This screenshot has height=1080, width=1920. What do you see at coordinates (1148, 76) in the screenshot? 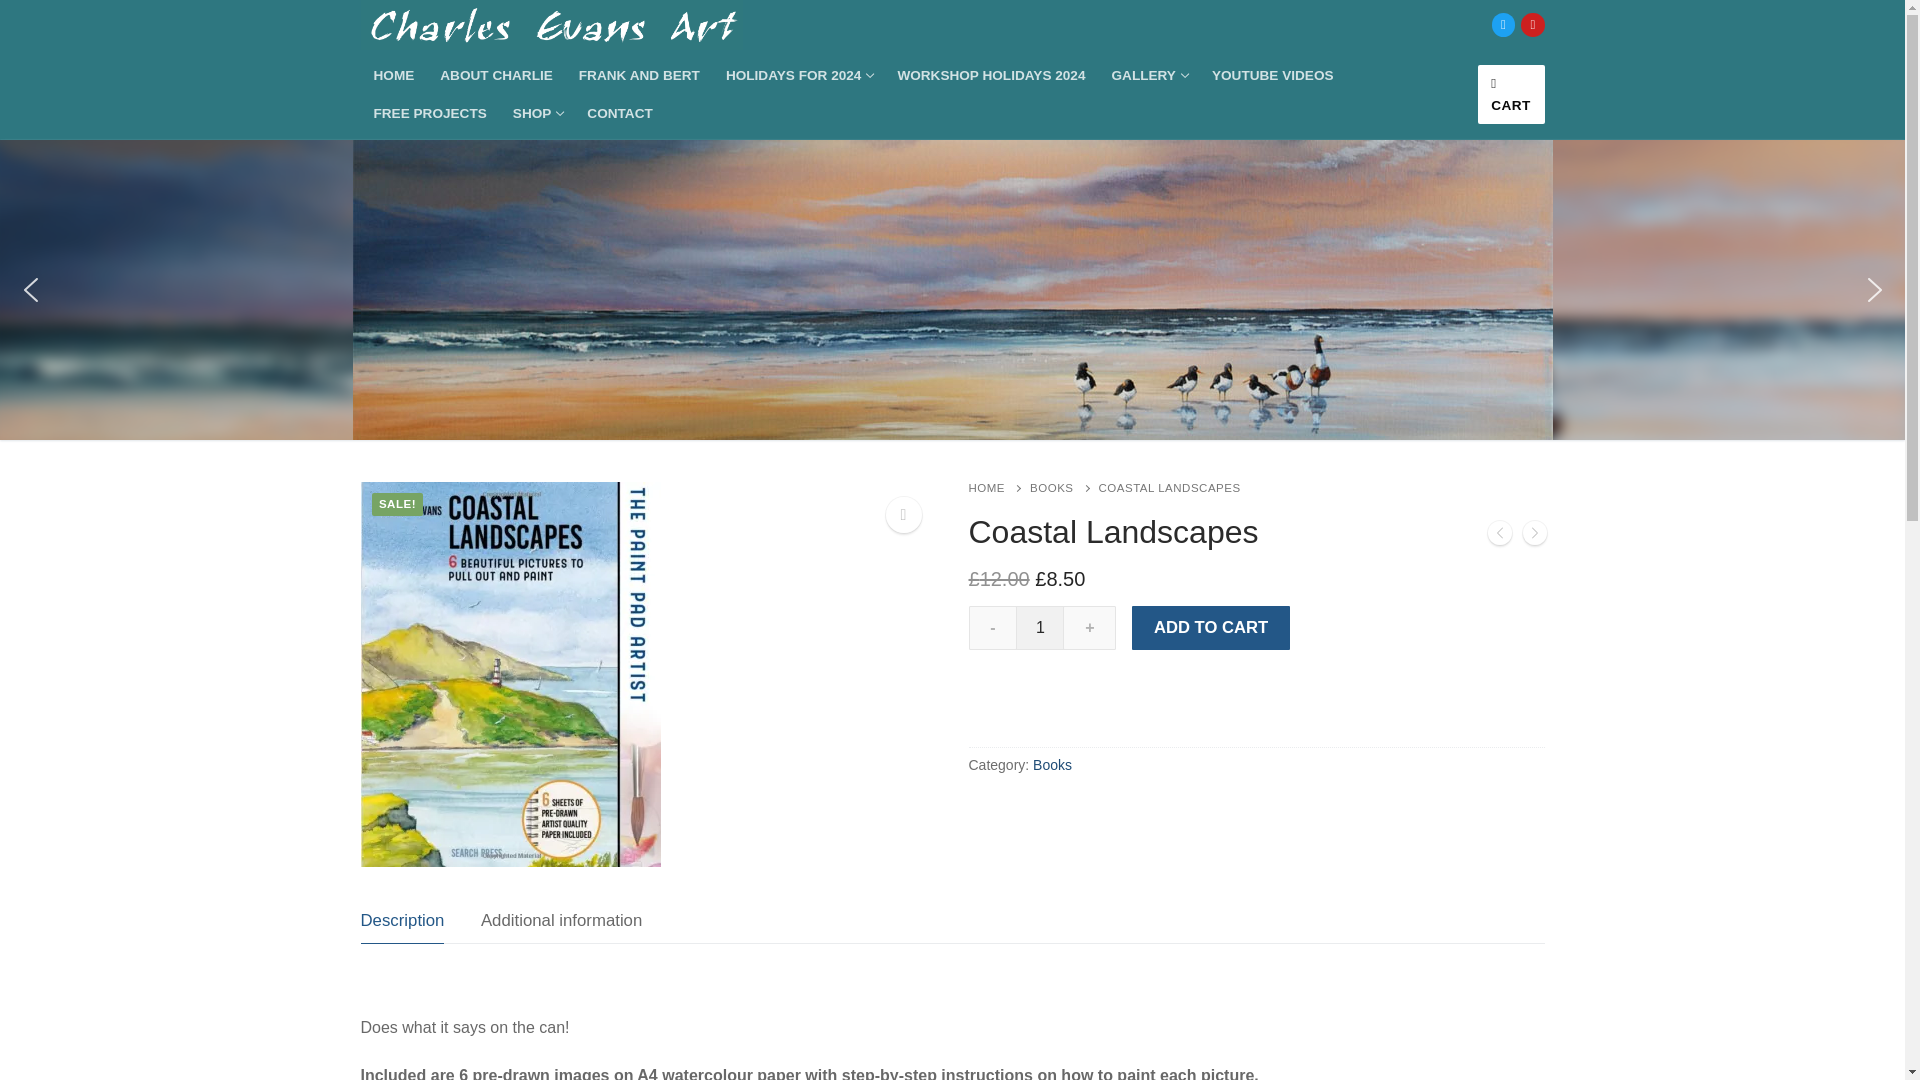
I see `CART` at bounding box center [1148, 76].